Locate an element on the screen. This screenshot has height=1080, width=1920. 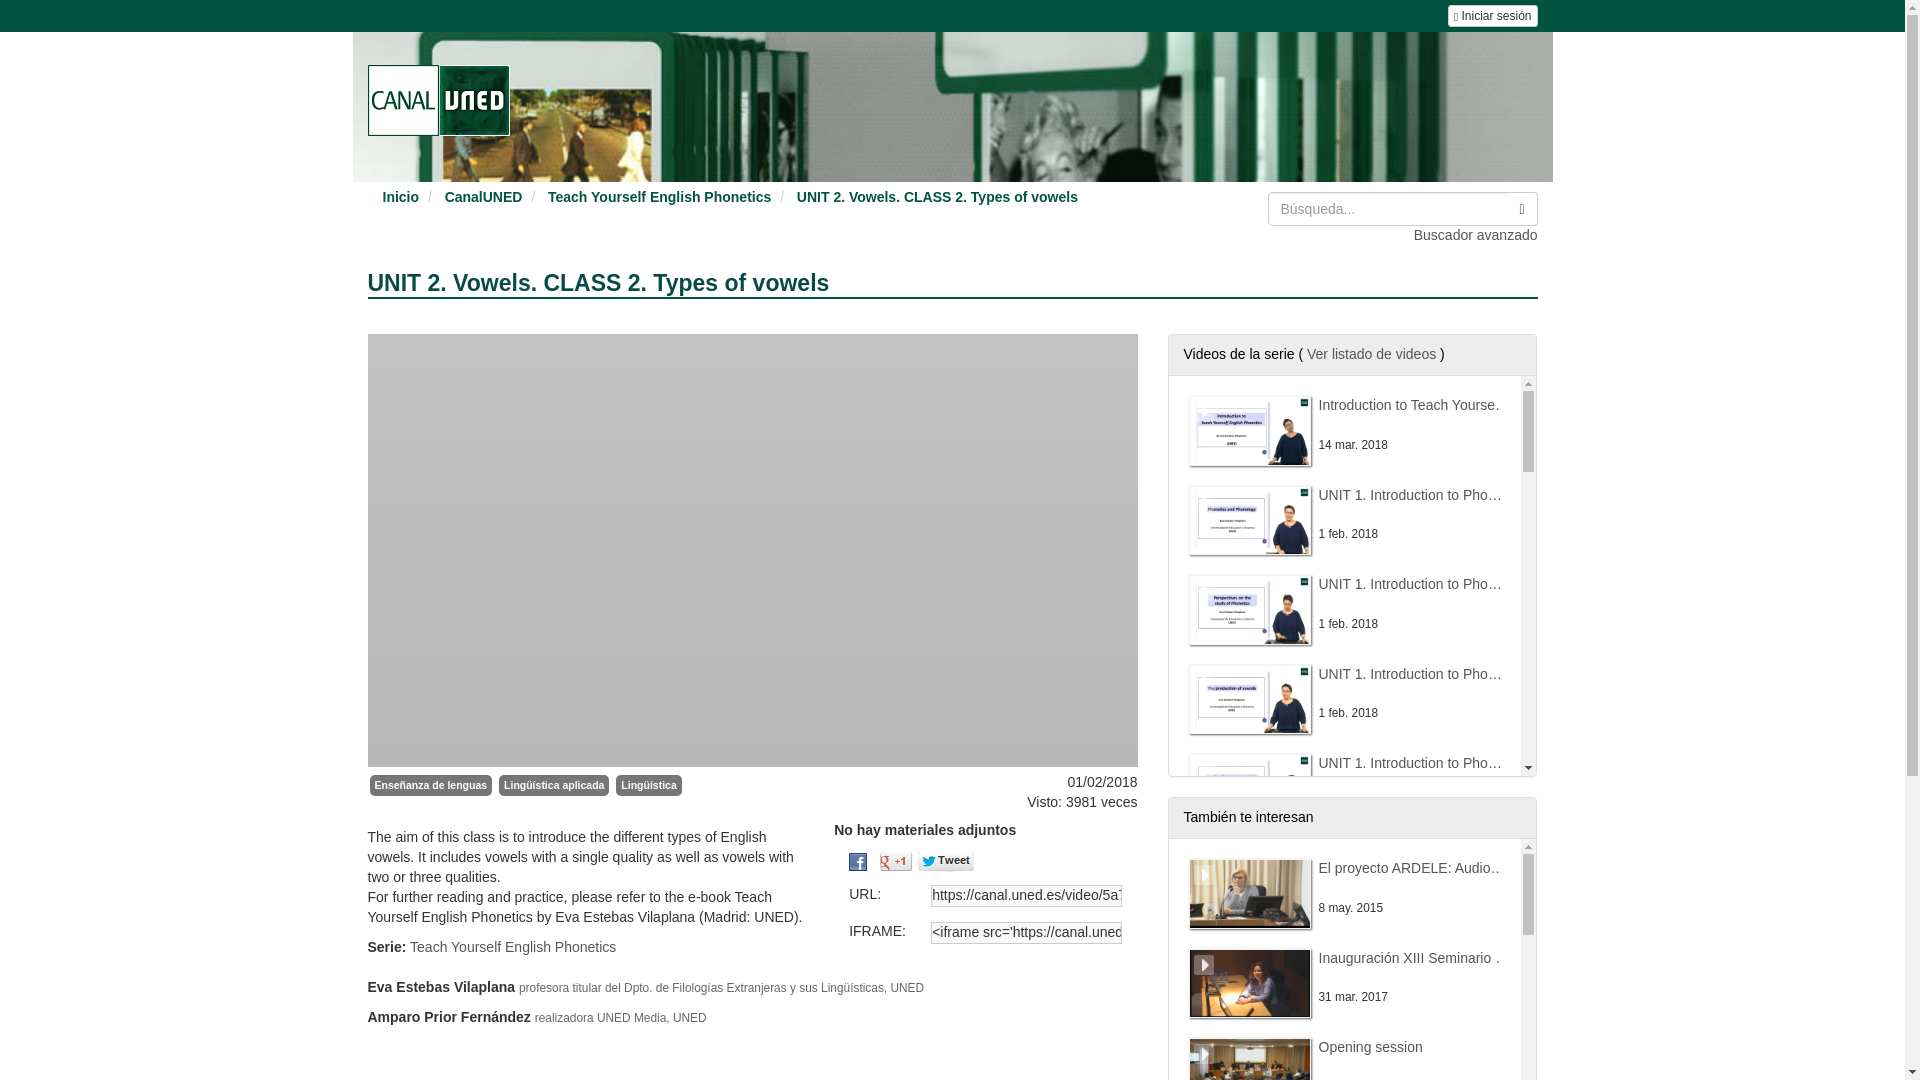
Buscador avanzado is located at coordinates (1475, 234).